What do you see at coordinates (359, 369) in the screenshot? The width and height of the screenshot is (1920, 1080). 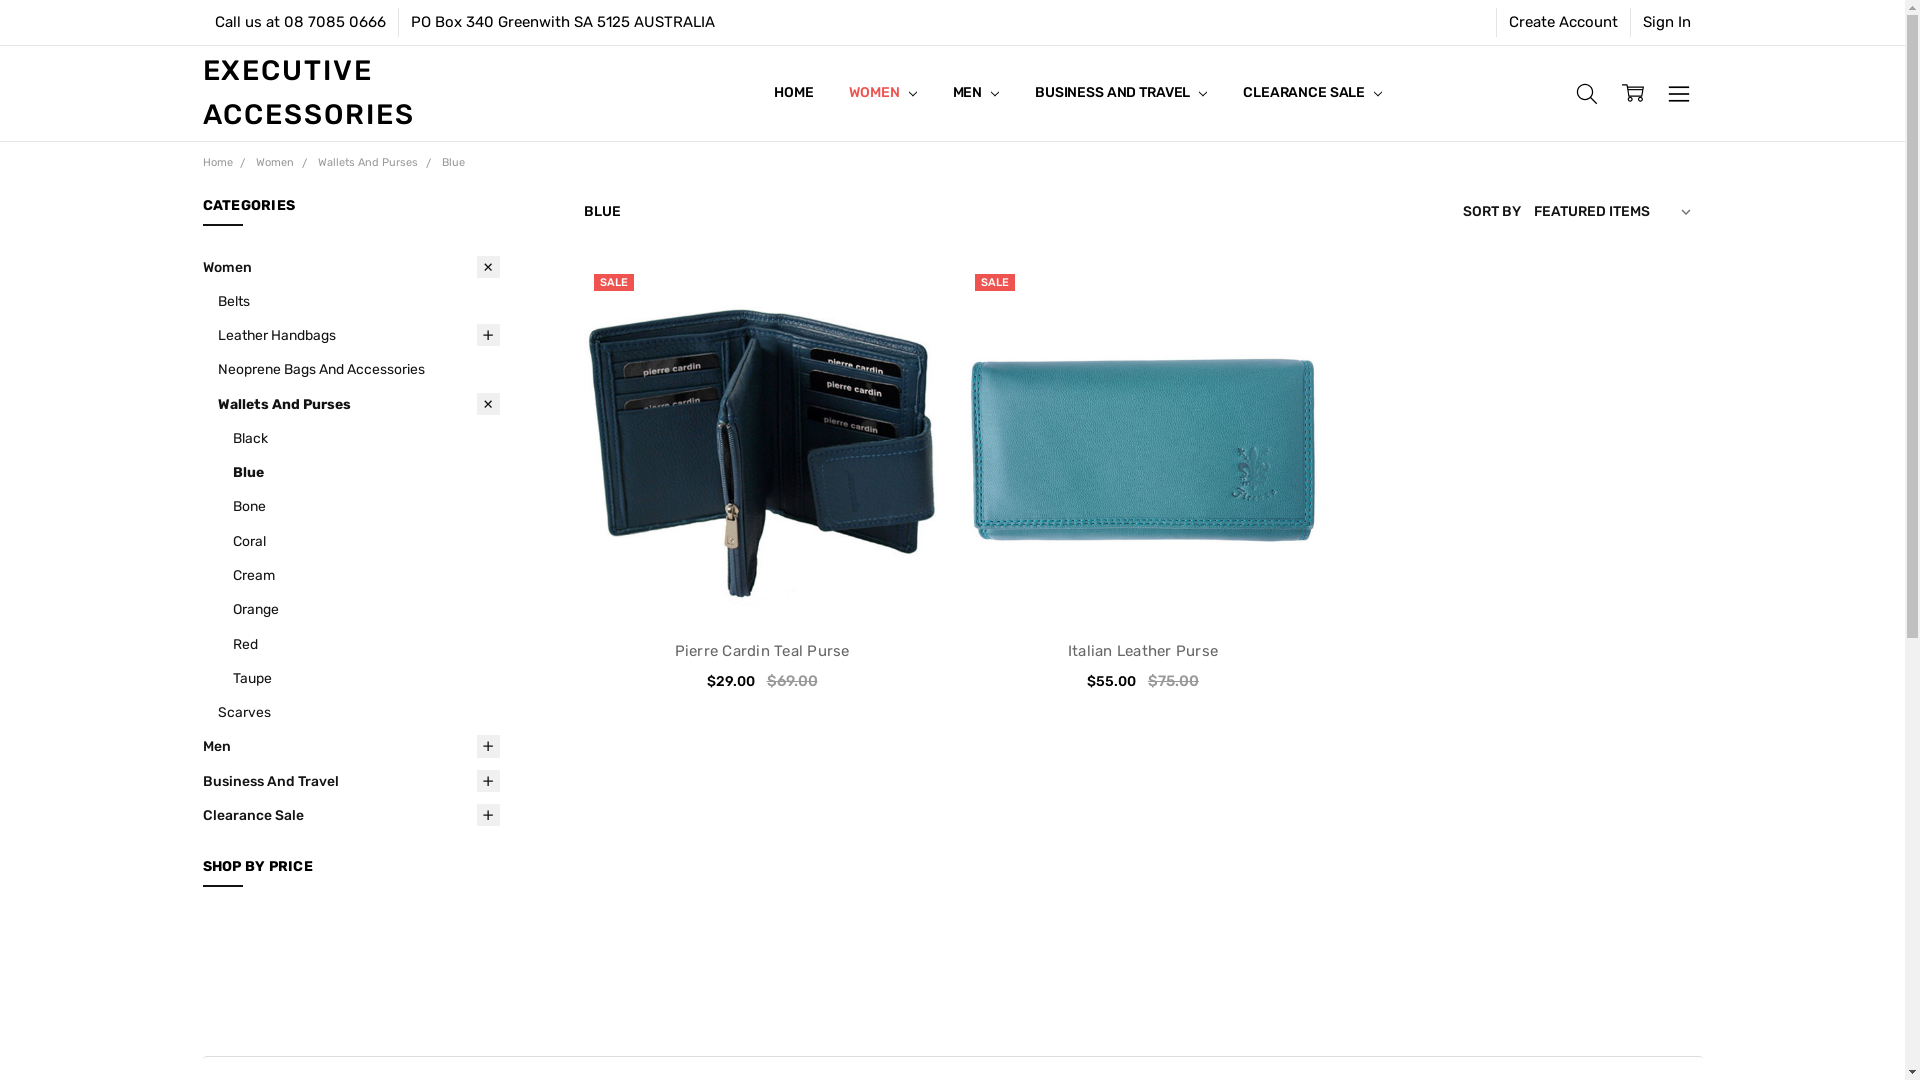 I see `Neoprene Bags And Accessories` at bounding box center [359, 369].